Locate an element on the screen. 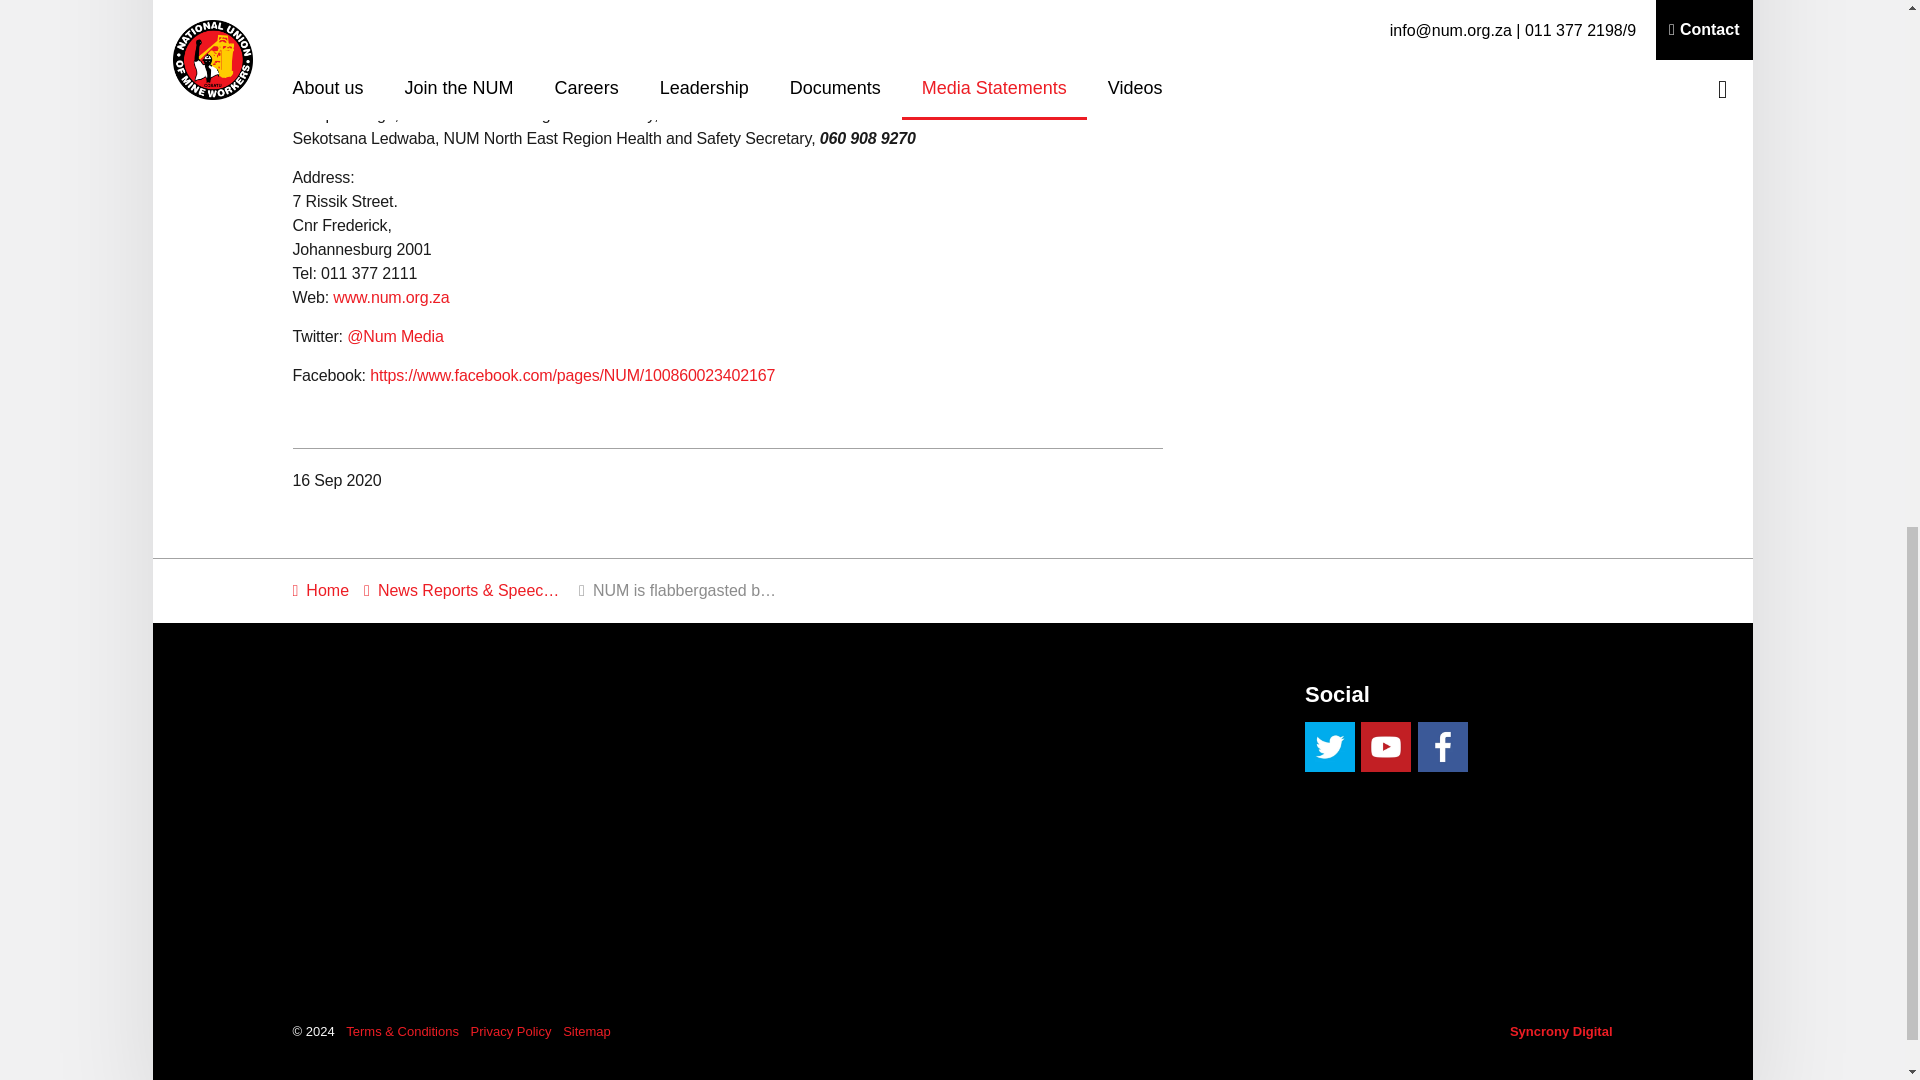  Home is located at coordinates (320, 590).